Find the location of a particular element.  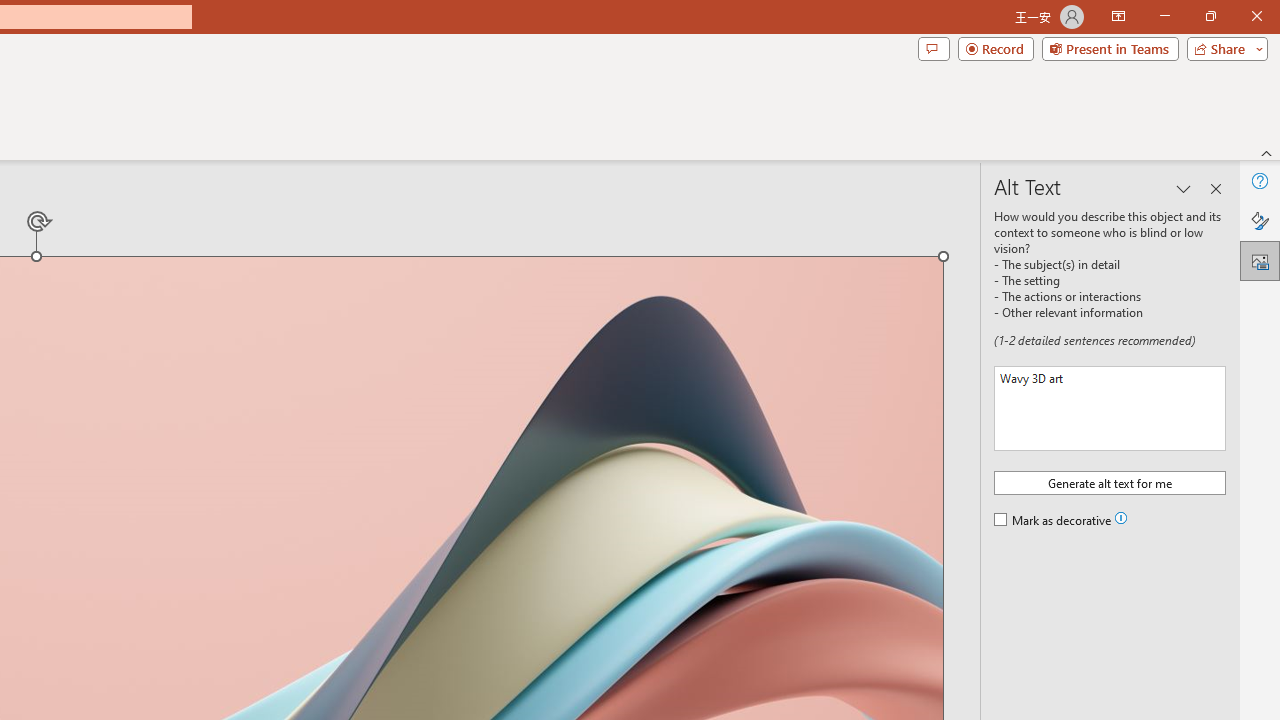

Description is located at coordinates (1110, 408).